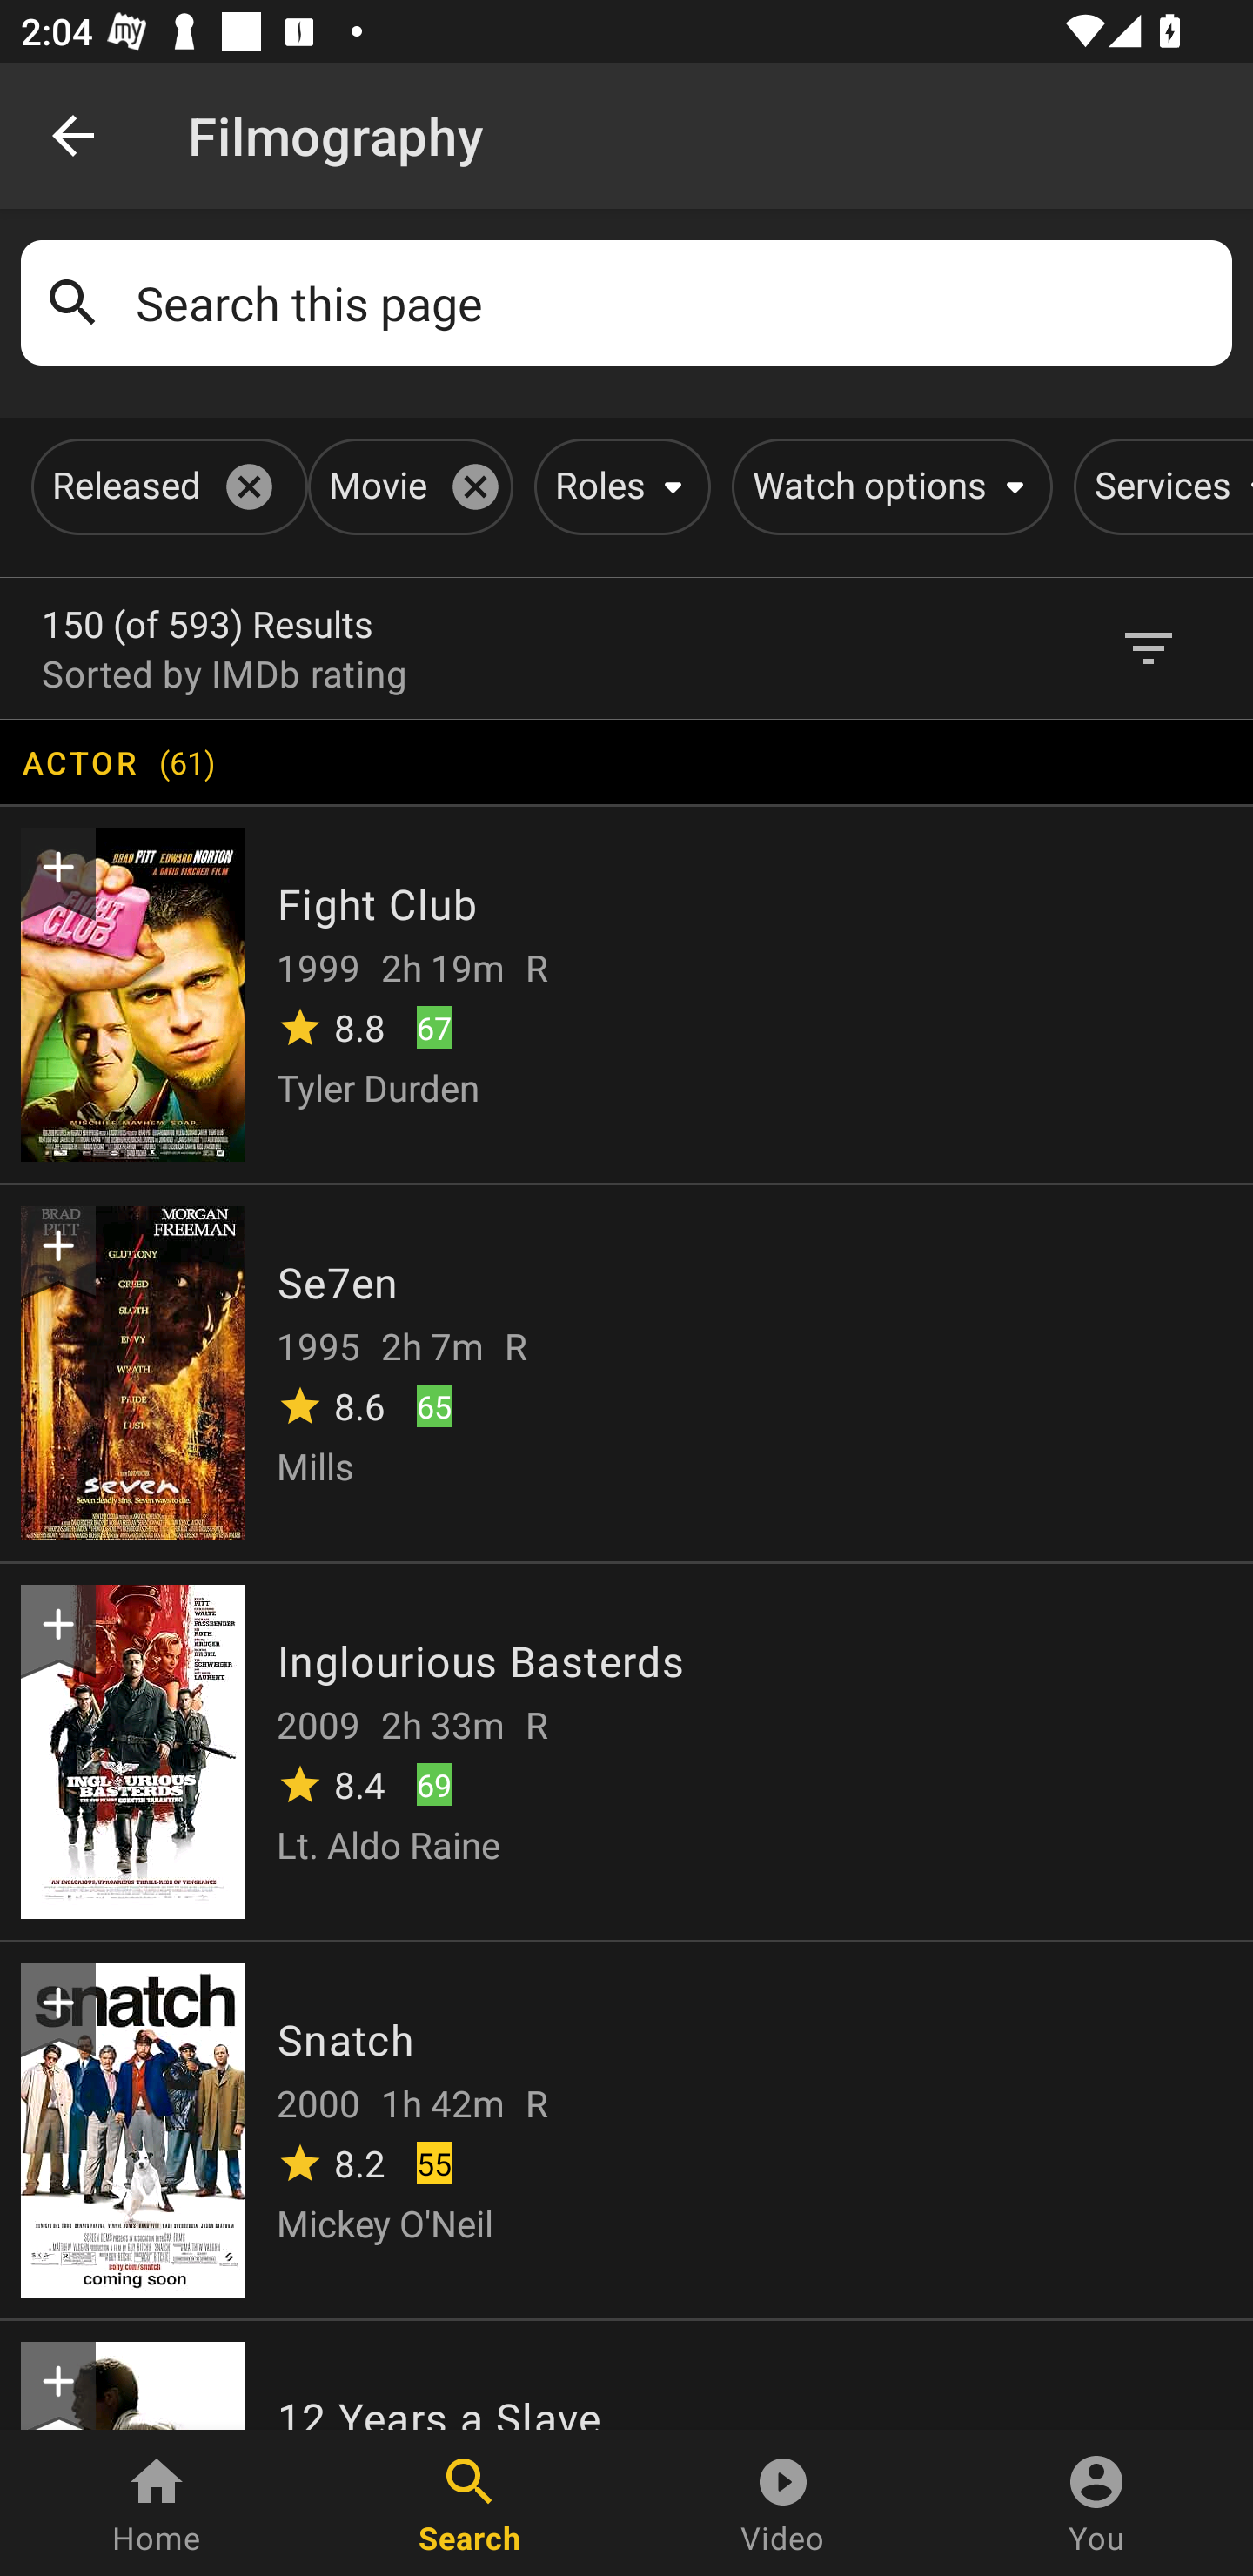 Image resolution: width=1253 pixels, height=2576 pixels. What do you see at coordinates (887, 486) in the screenshot?
I see `Watch options` at bounding box center [887, 486].